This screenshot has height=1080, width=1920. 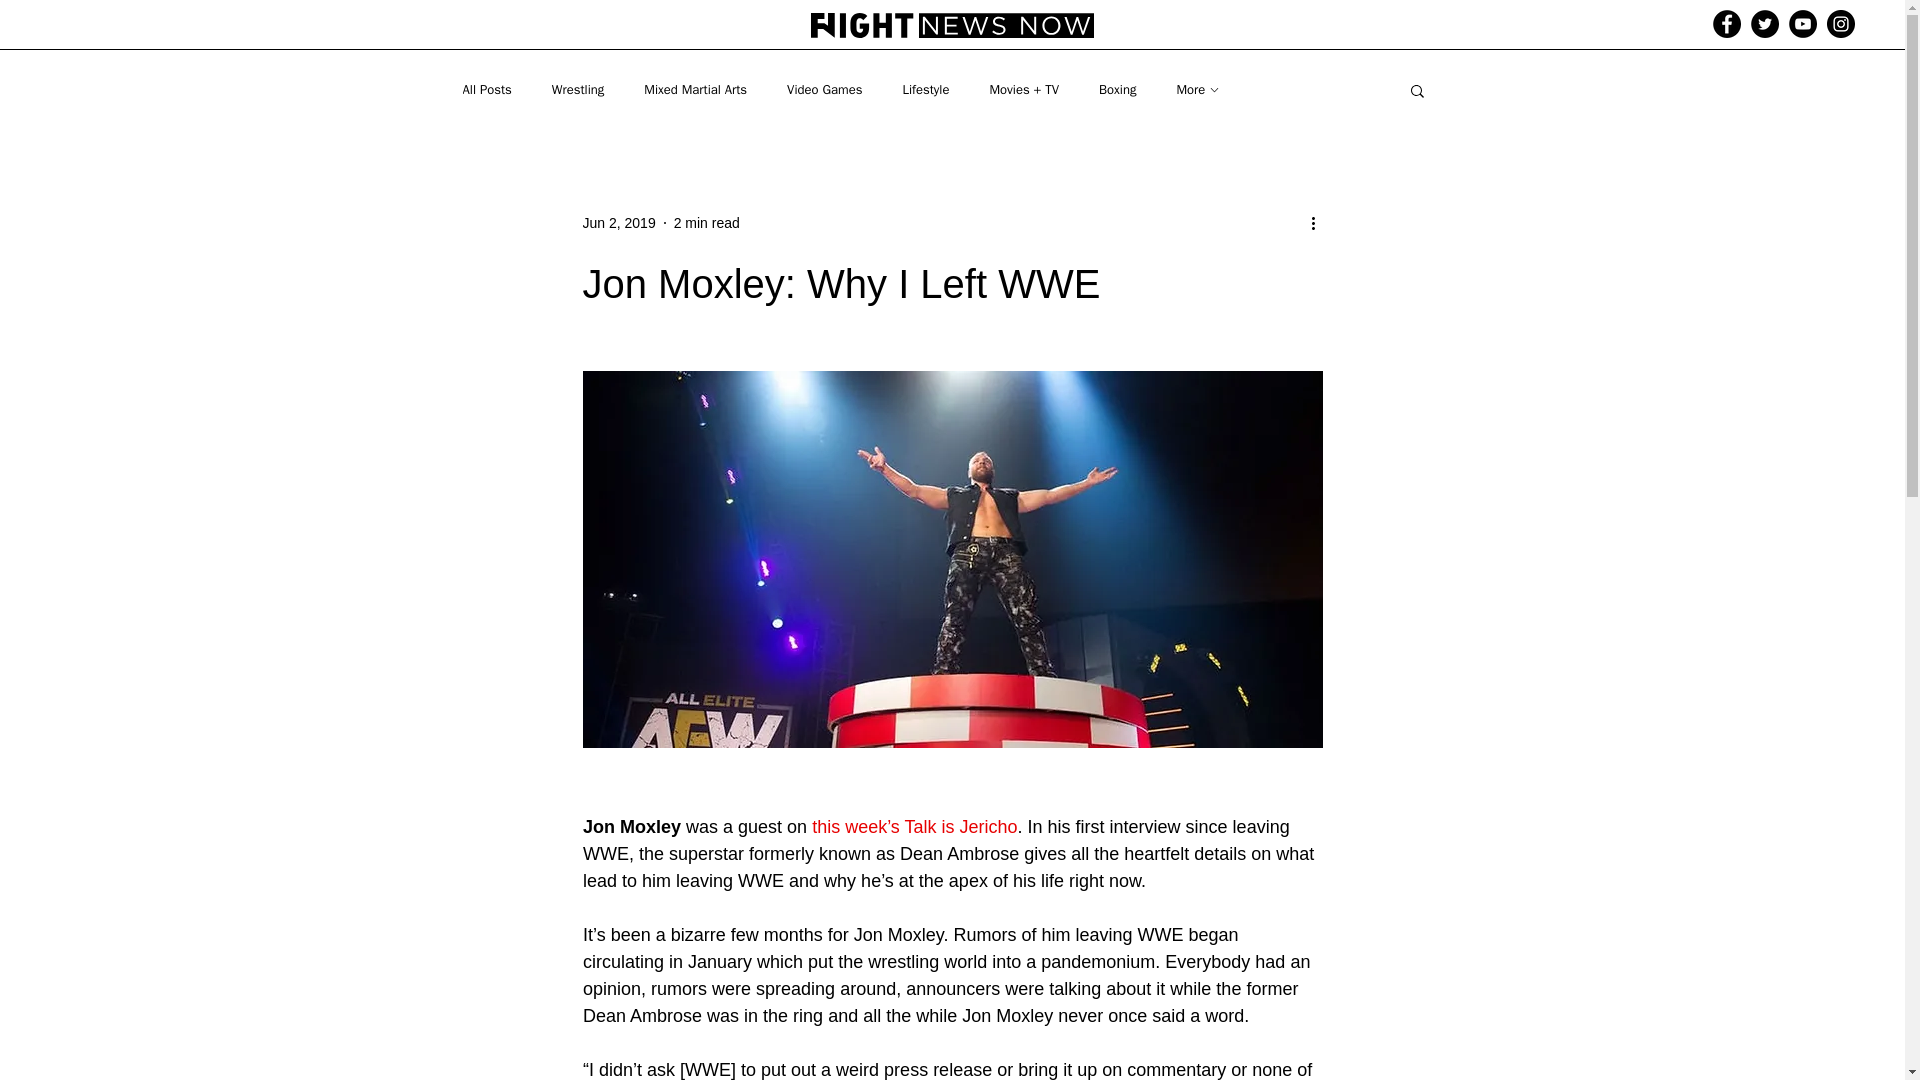 What do you see at coordinates (925, 90) in the screenshot?
I see `Lifestyle` at bounding box center [925, 90].